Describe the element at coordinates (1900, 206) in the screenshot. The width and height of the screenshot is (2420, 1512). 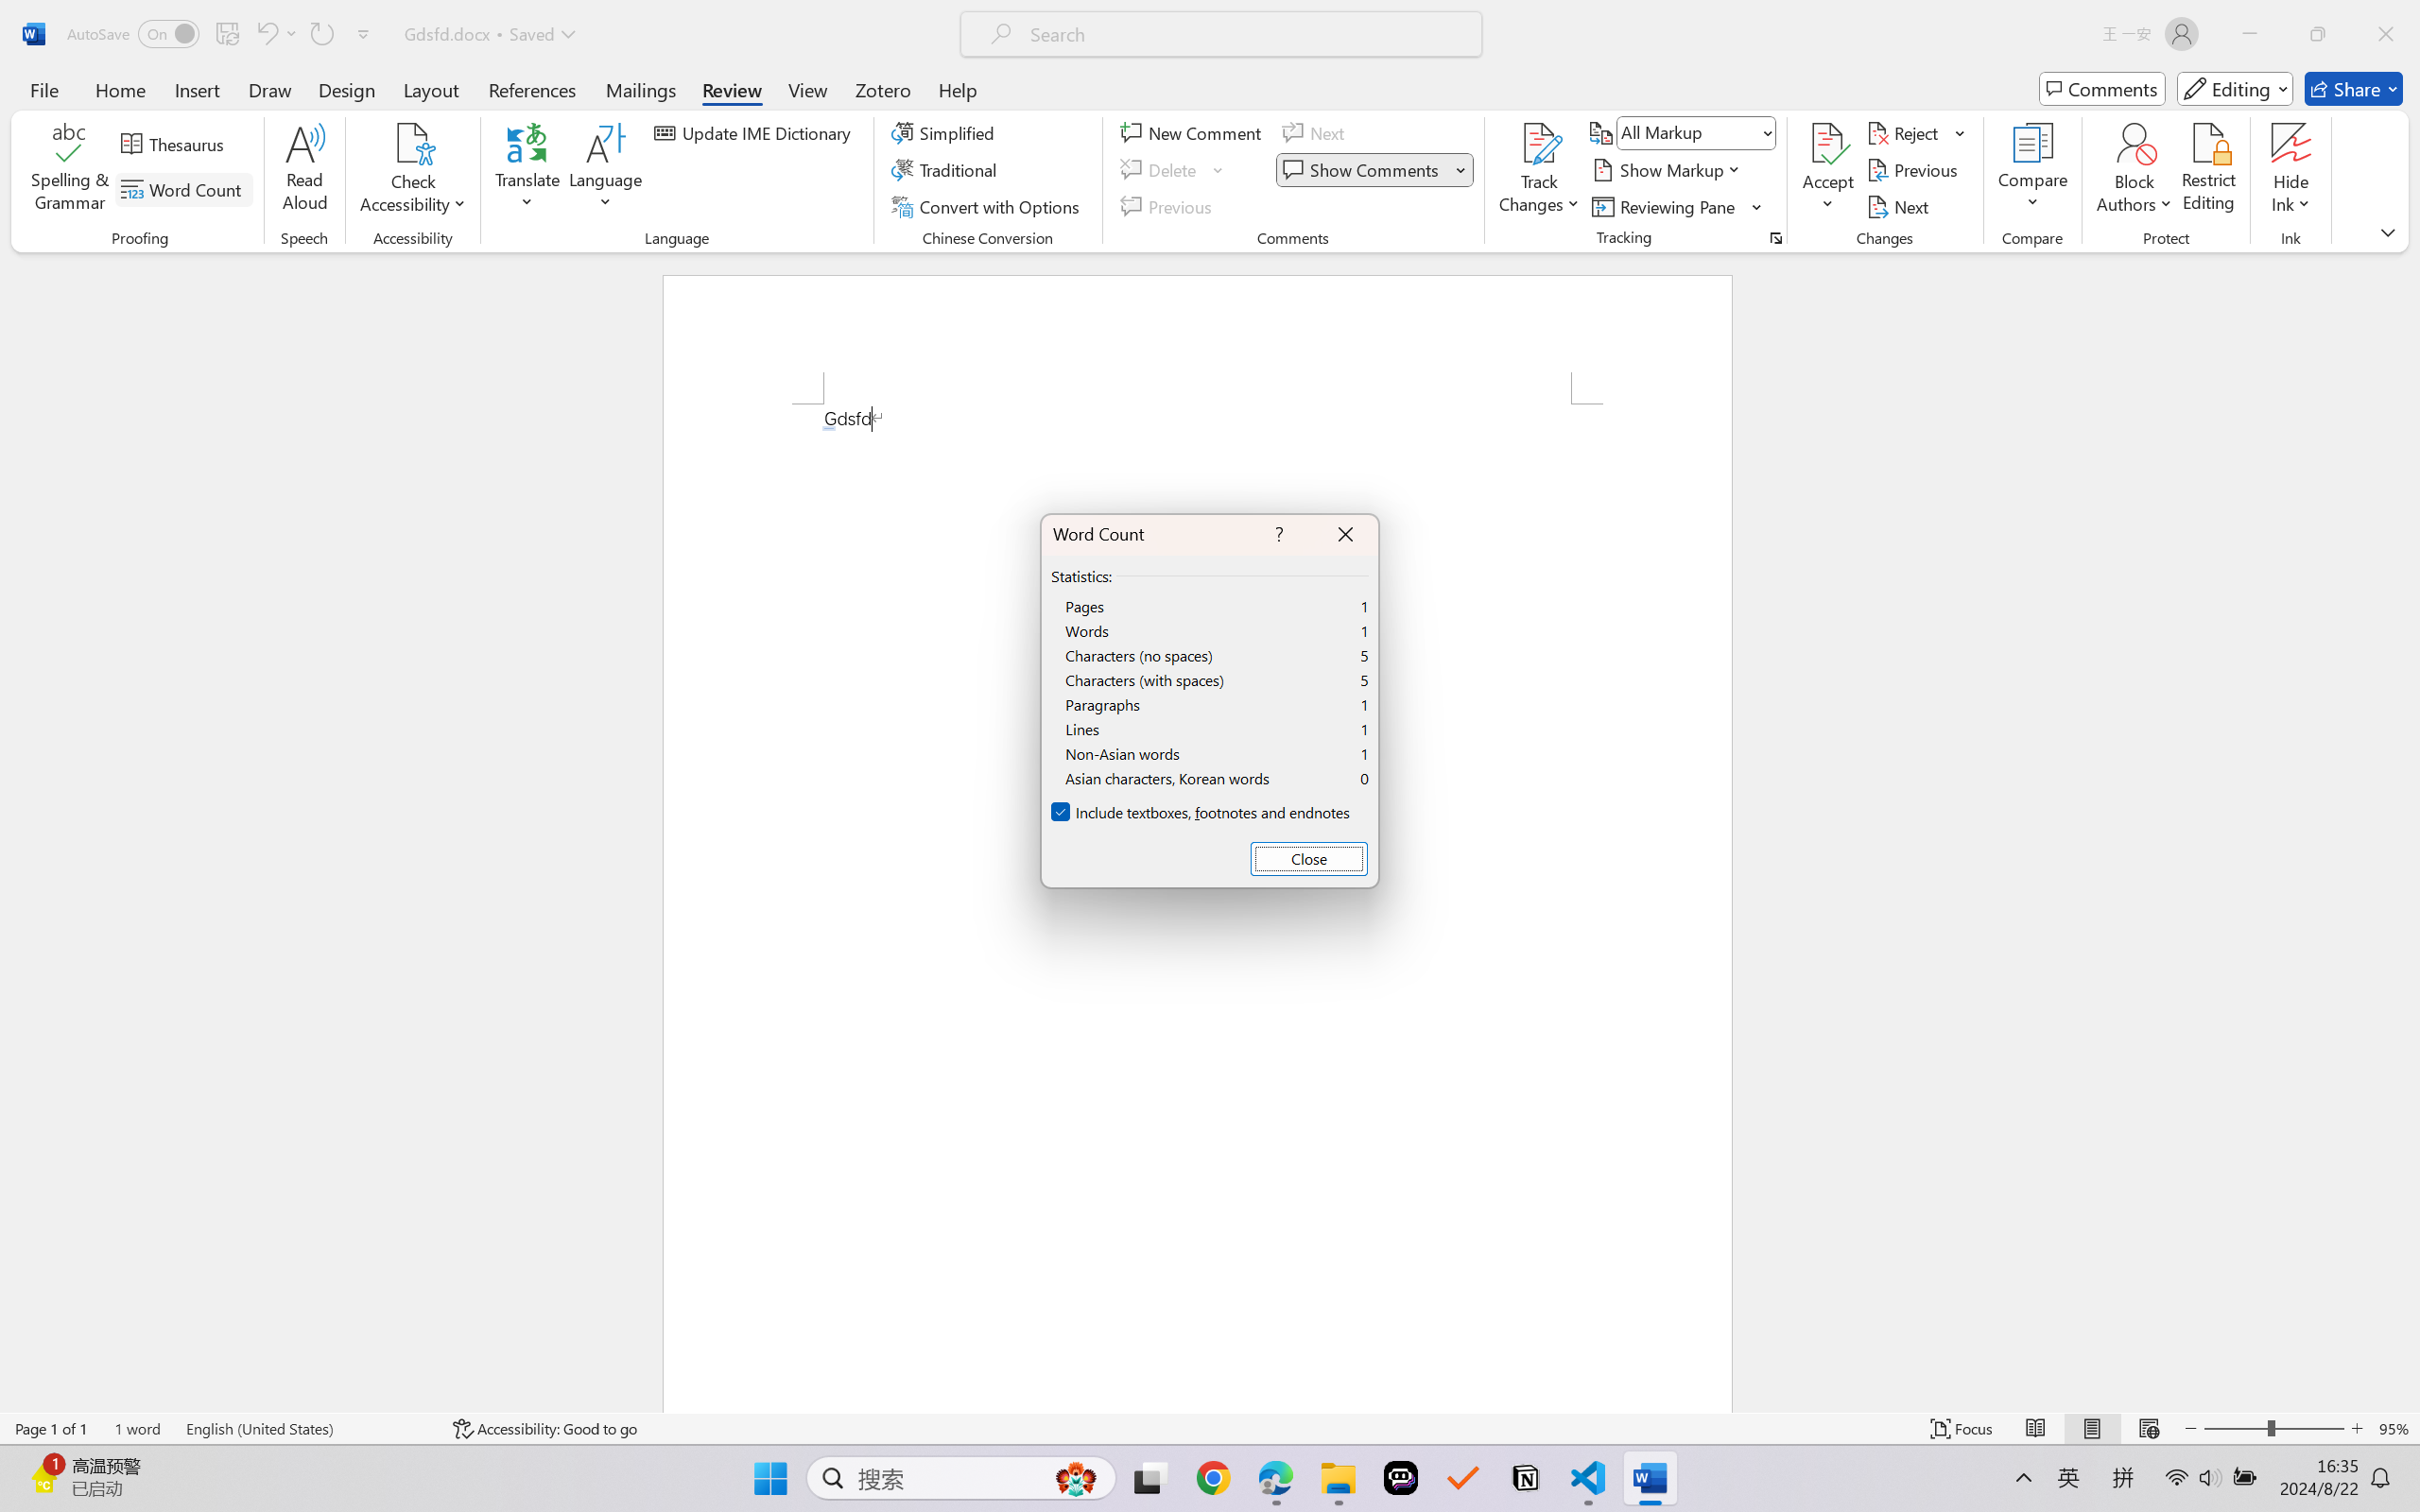
I see `Next` at that location.